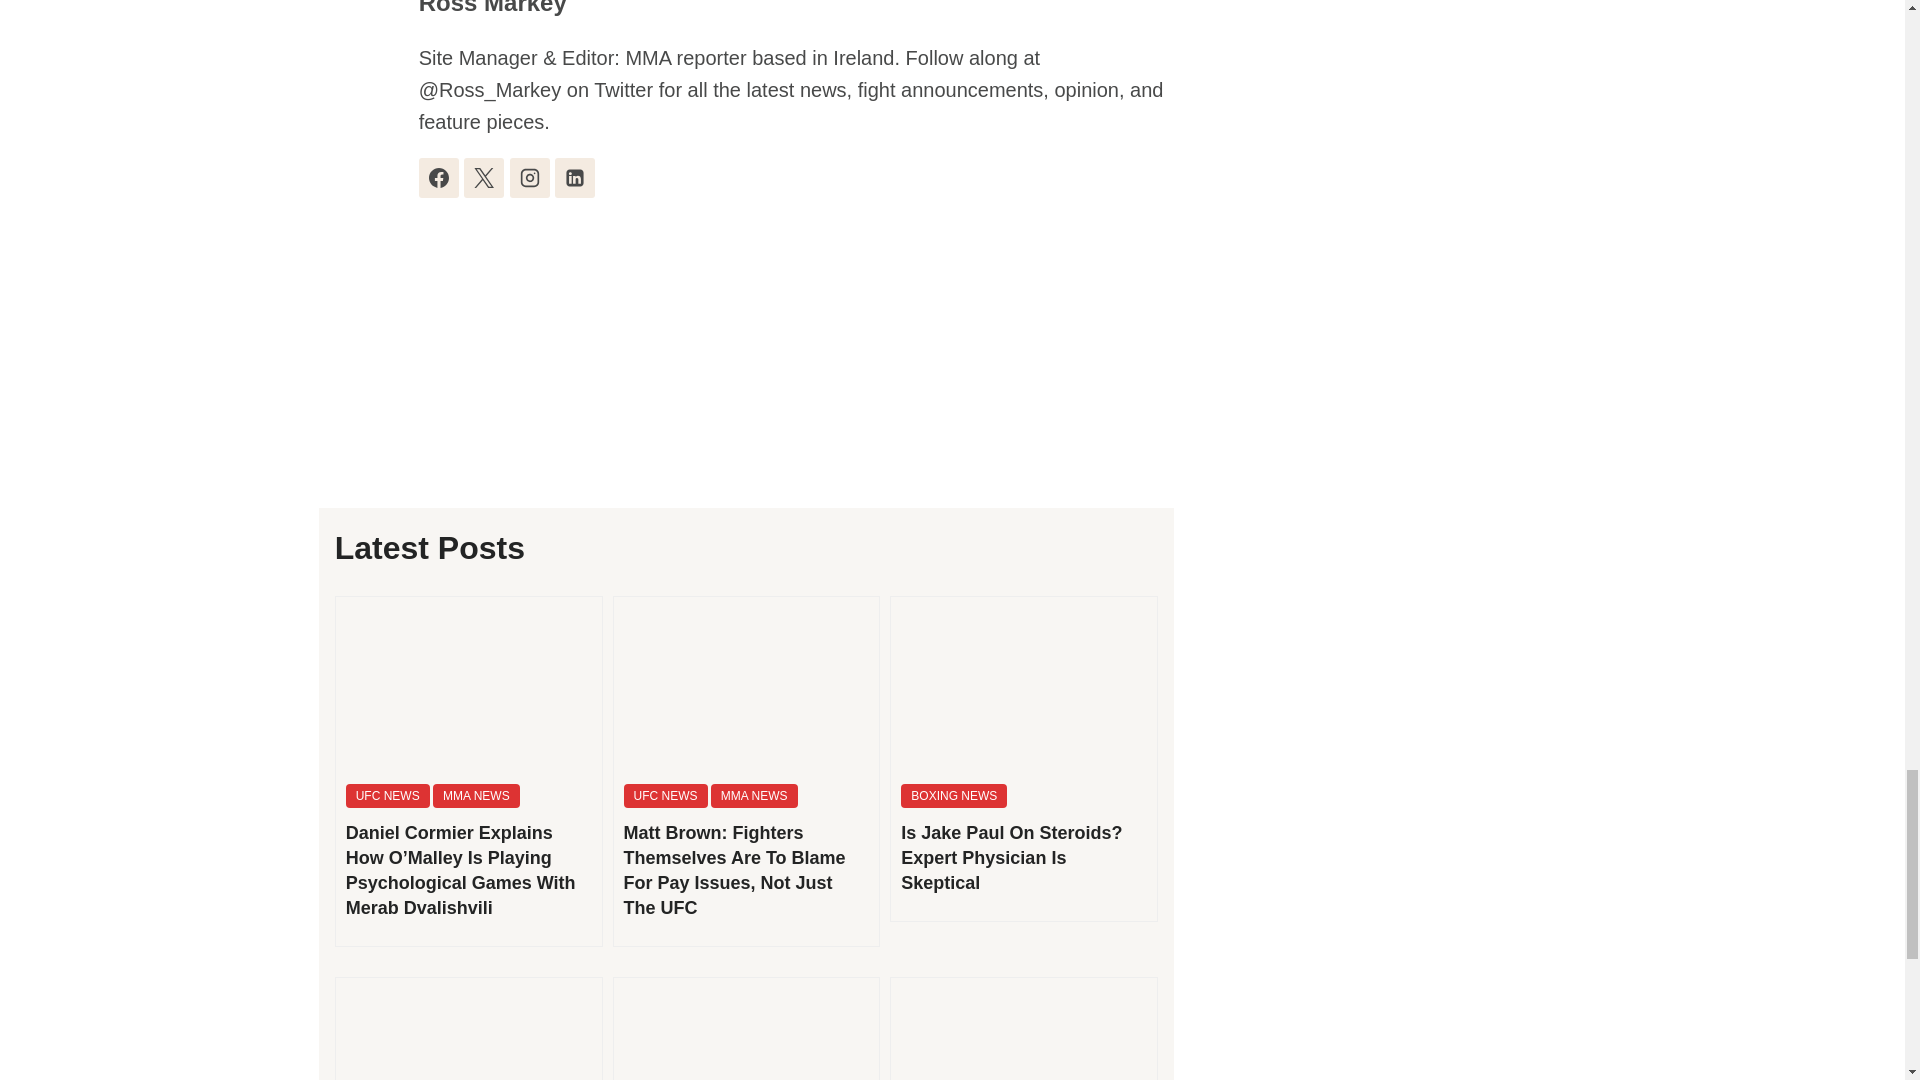  What do you see at coordinates (1024, 686) in the screenshot?
I see `Is Jake Paul on Steroids? Expert Physician is Skeptical 4` at bounding box center [1024, 686].